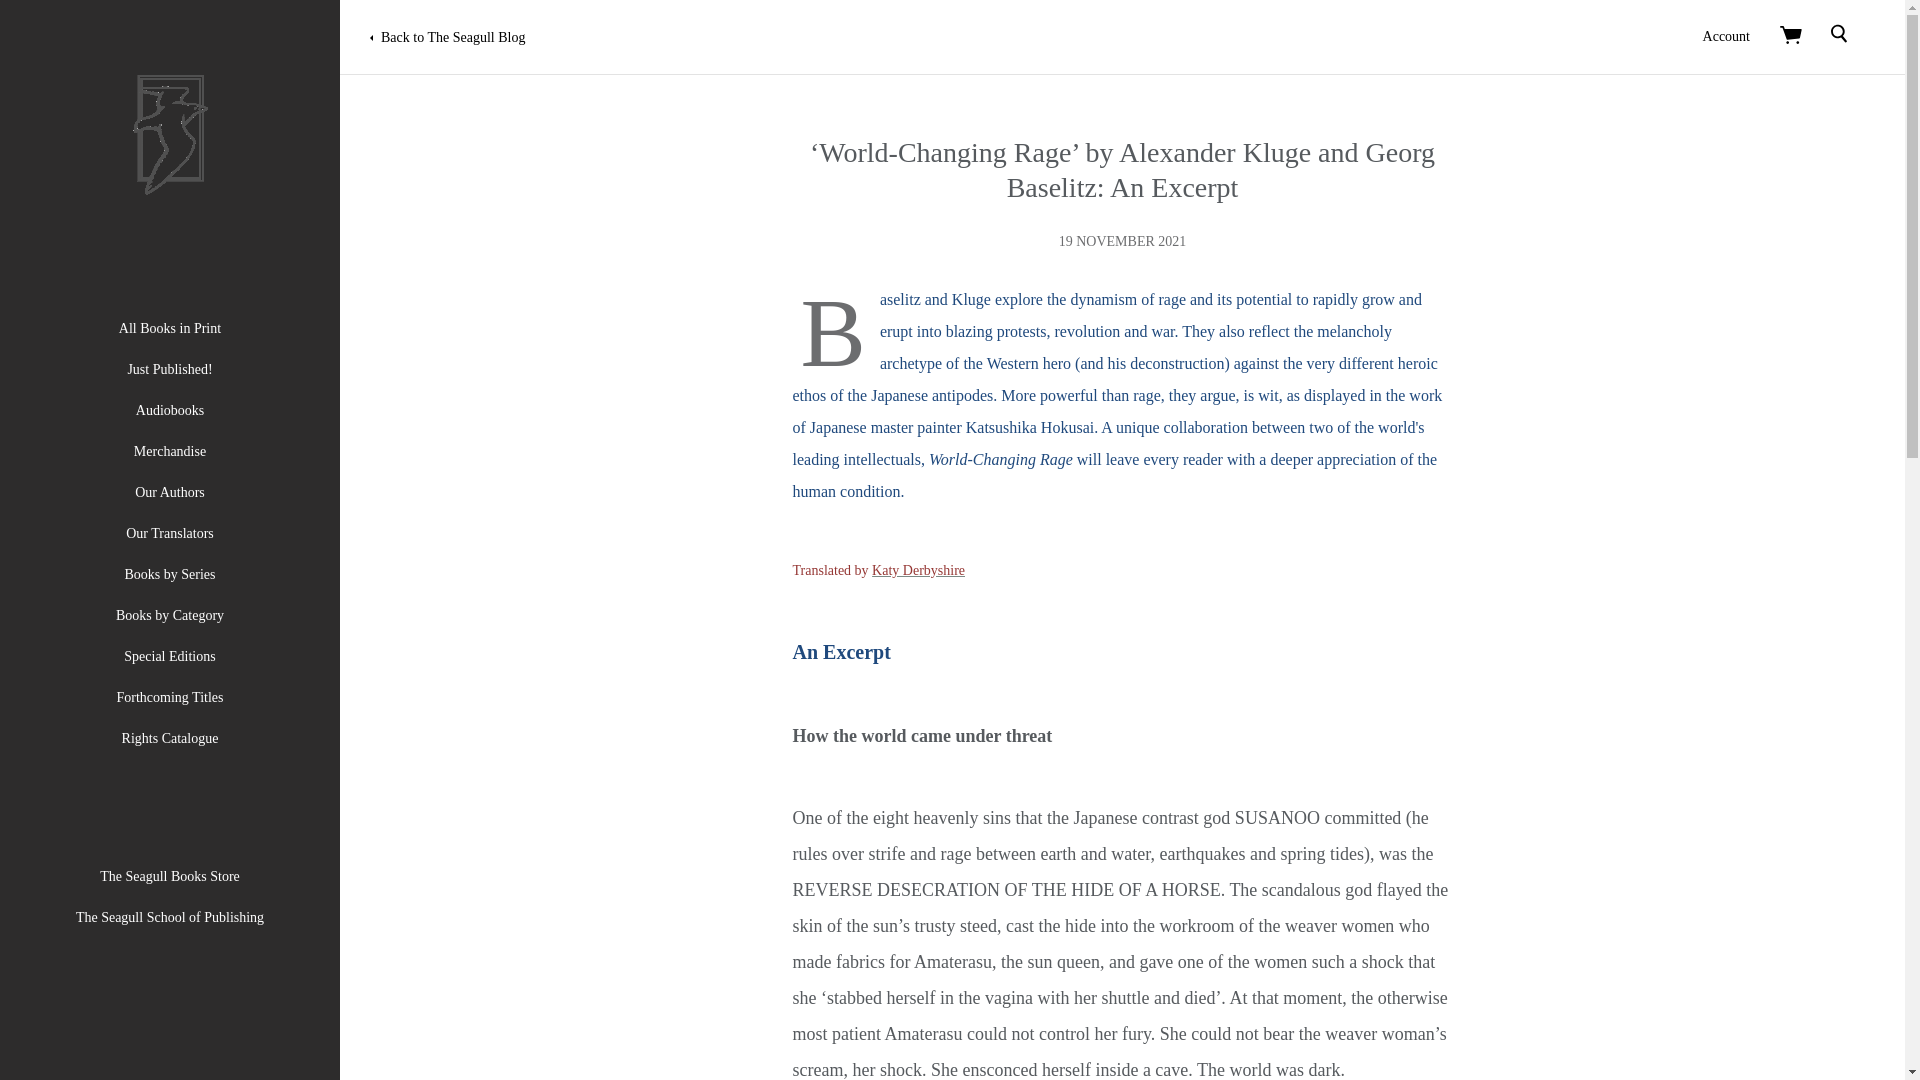 Image resolution: width=1920 pixels, height=1080 pixels. What do you see at coordinates (170, 328) in the screenshot?
I see `All Books in Print` at bounding box center [170, 328].